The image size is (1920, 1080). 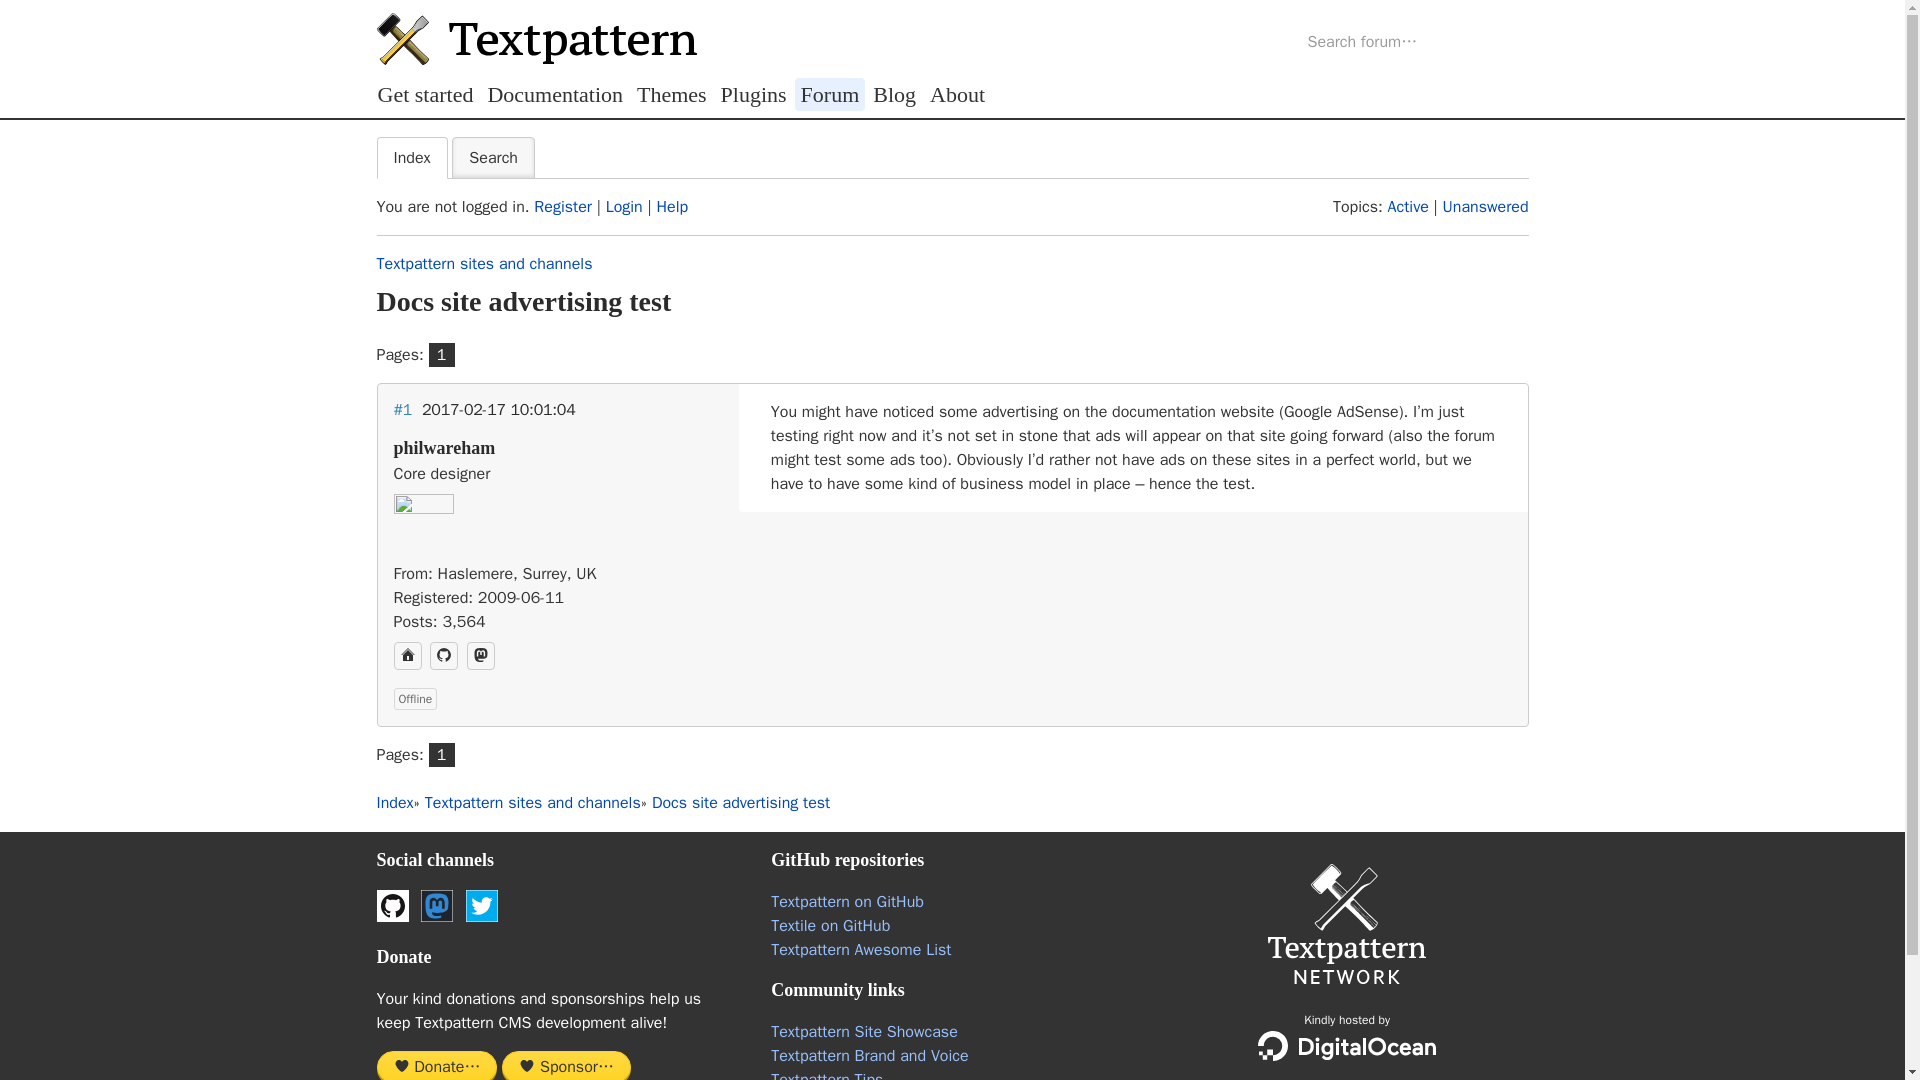 What do you see at coordinates (444, 655) in the screenshot?
I see `GitHub` at bounding box center [444, 655].